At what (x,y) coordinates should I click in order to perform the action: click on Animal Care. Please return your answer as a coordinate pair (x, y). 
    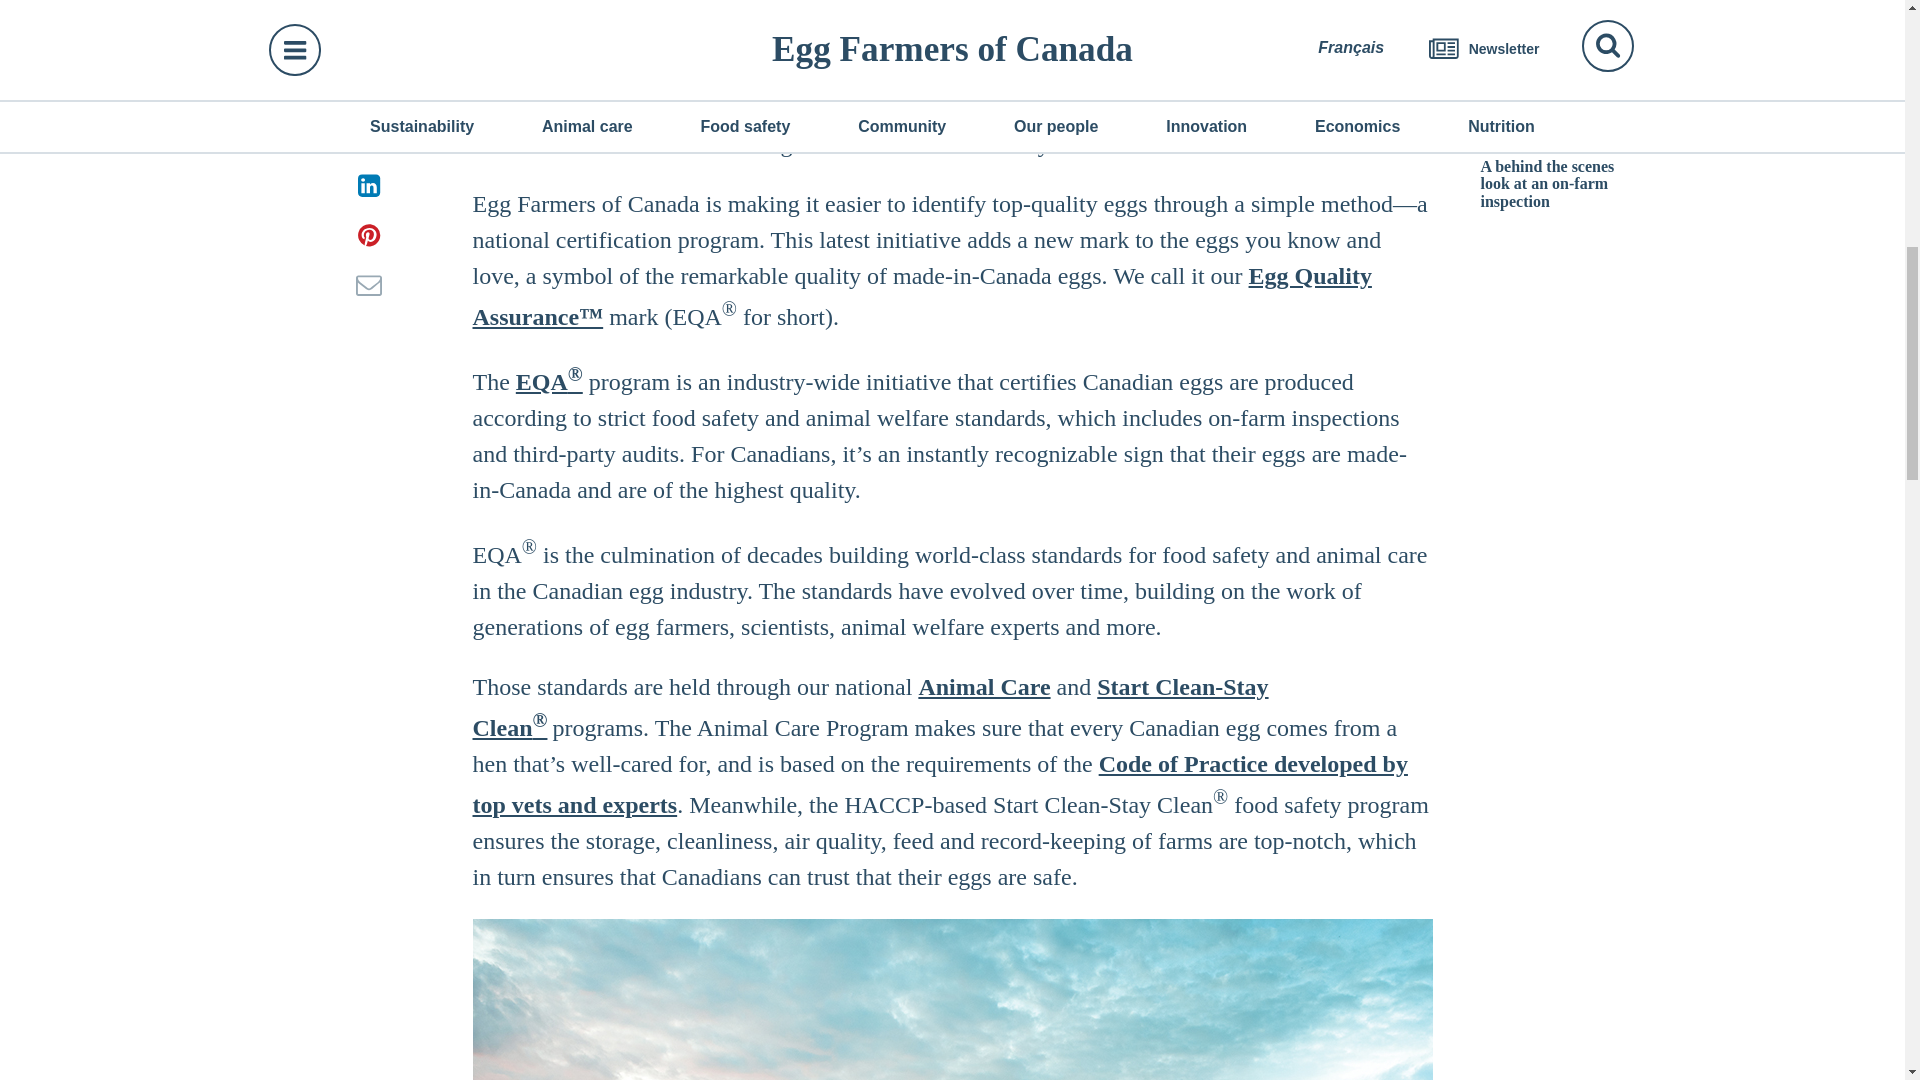
    Looking at the image, I should click on (984, 686).